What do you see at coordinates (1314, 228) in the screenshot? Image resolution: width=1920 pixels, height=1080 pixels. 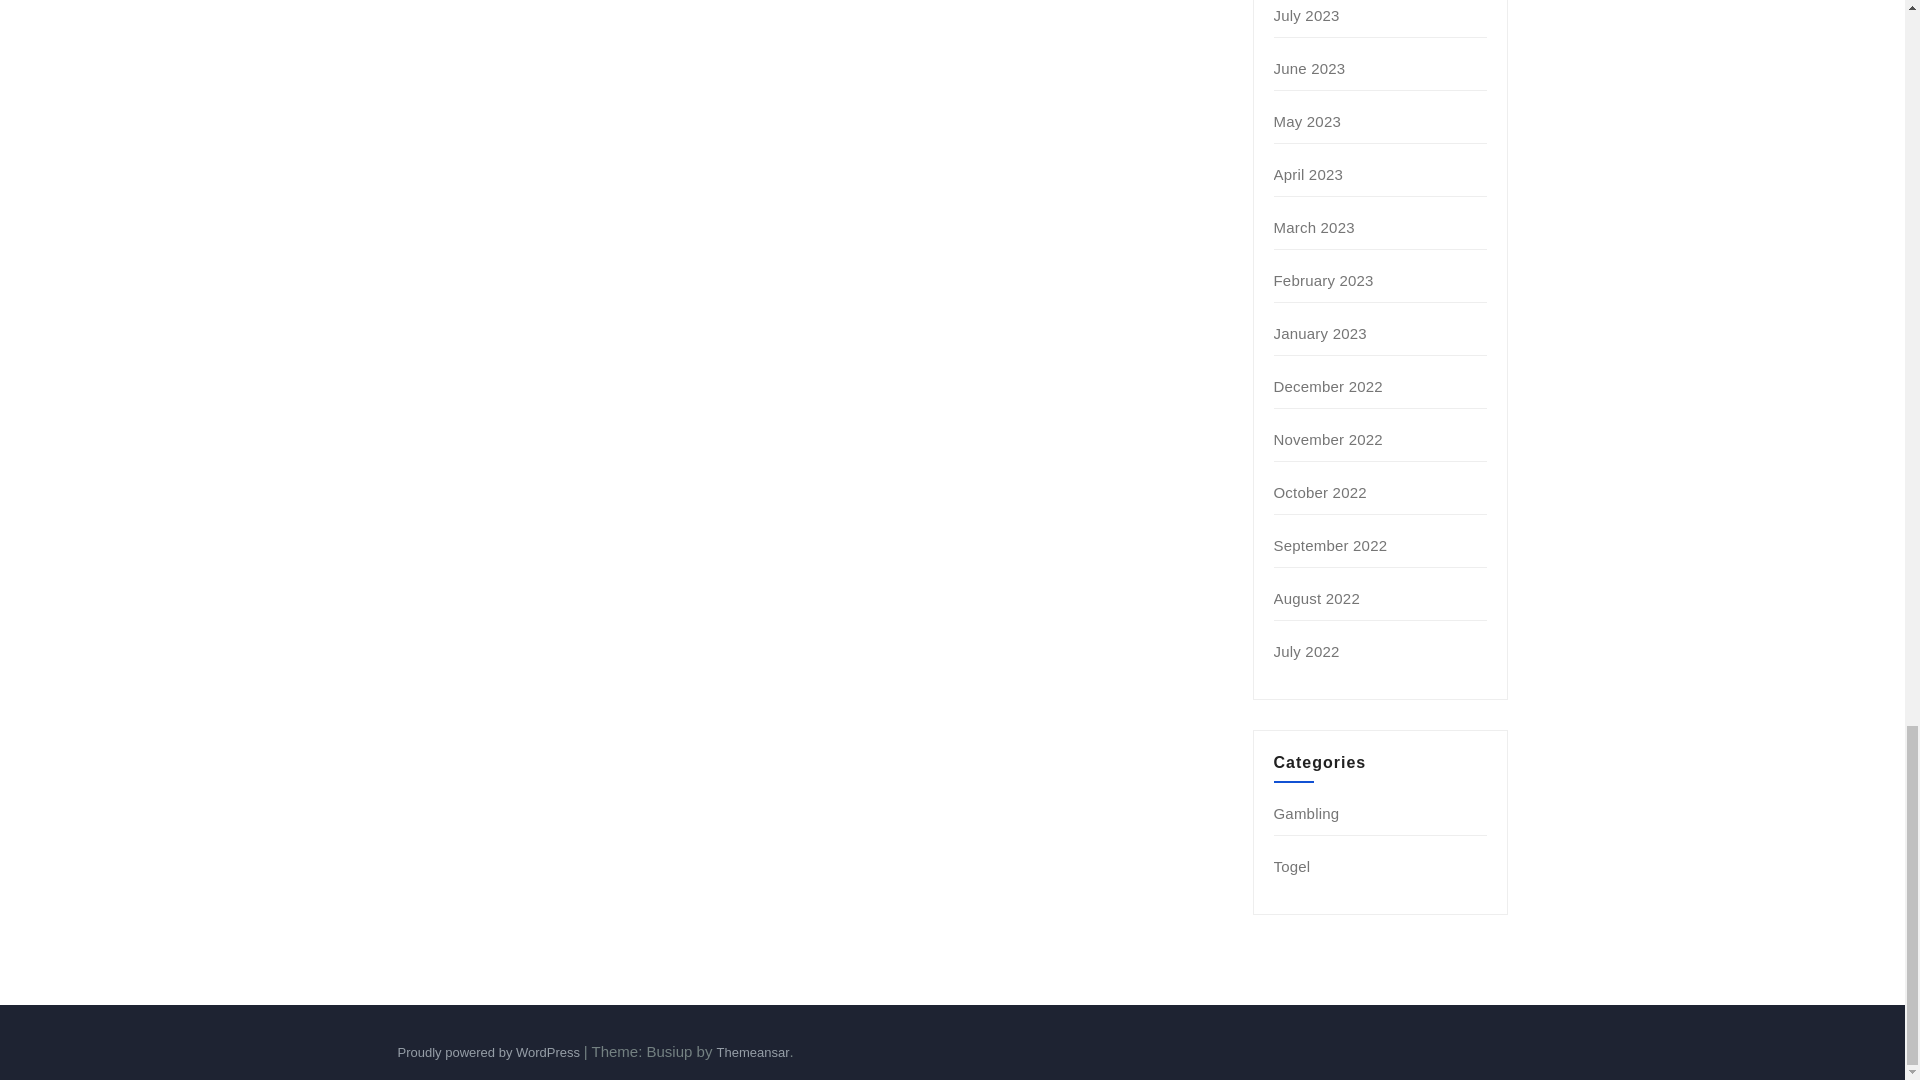 I see `March 2023` at bounding box center [1314, 228].